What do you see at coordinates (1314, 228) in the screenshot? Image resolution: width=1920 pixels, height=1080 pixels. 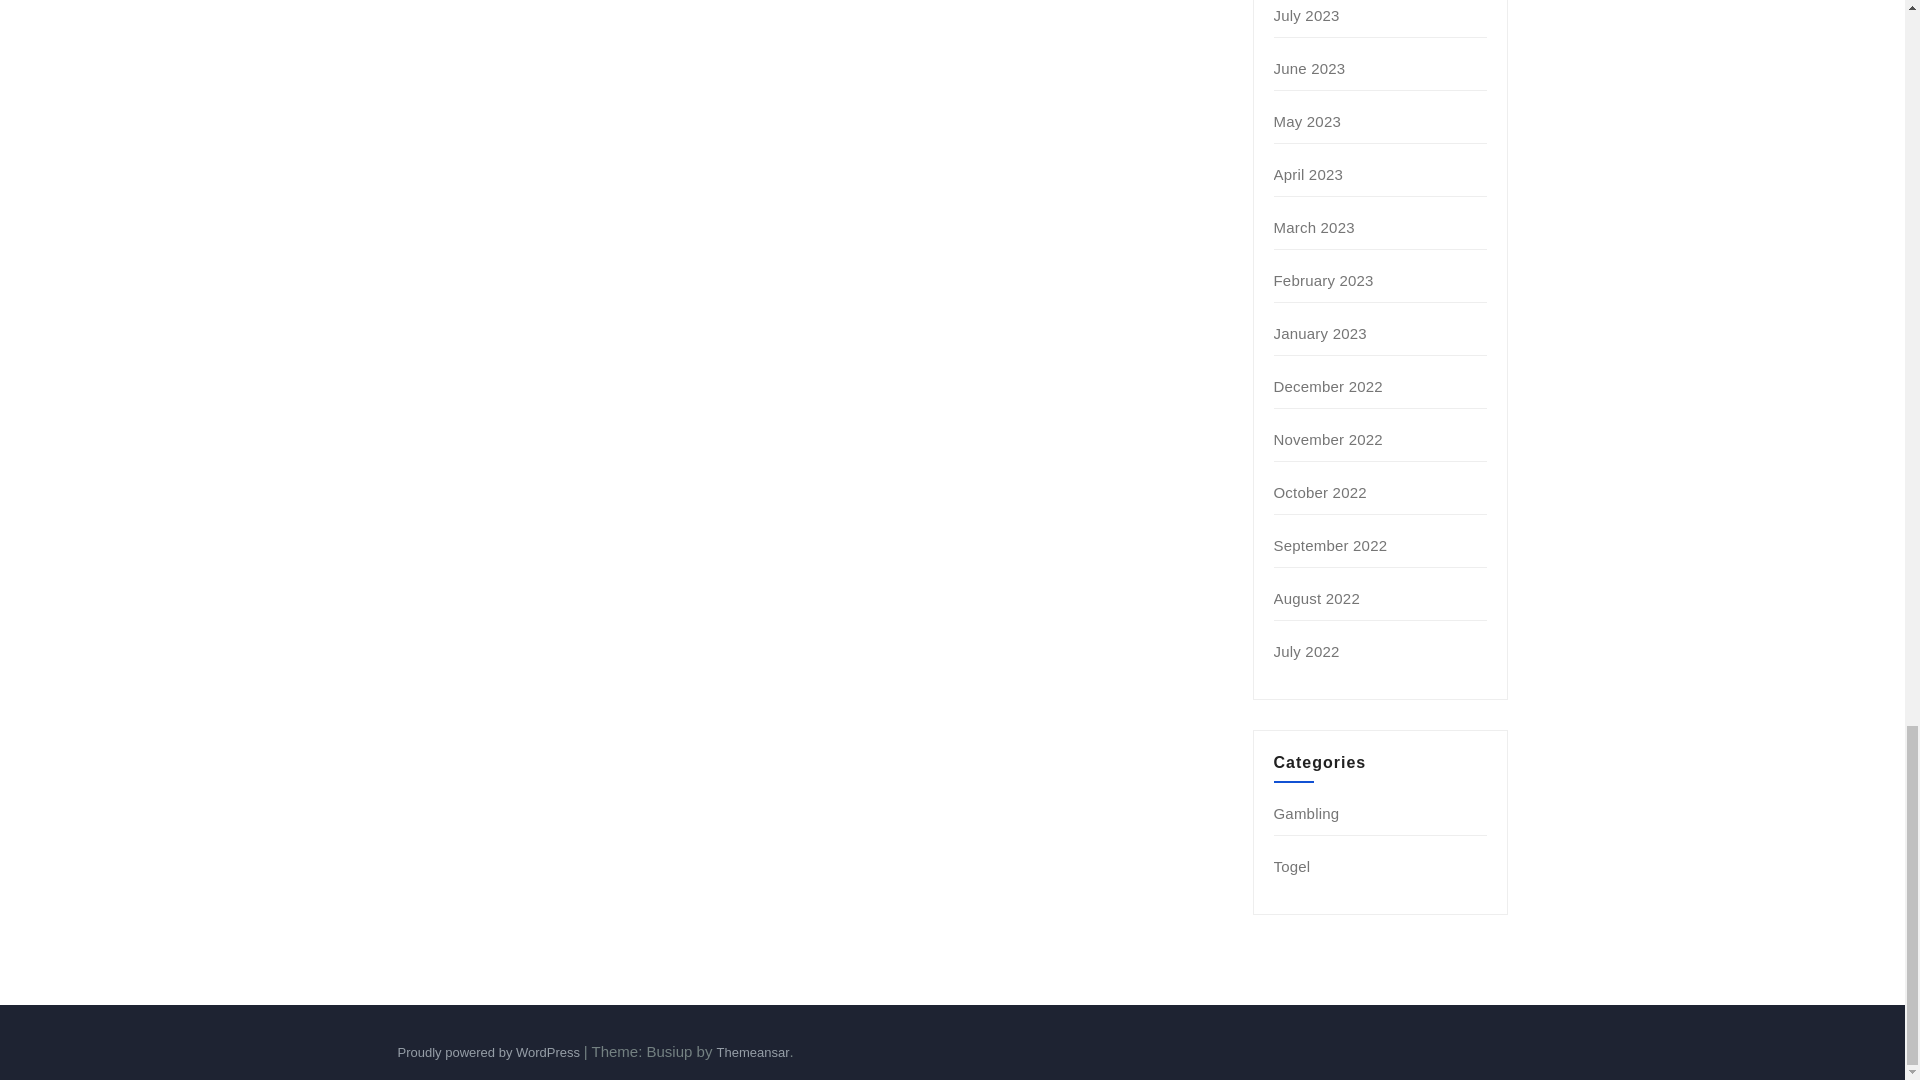 I see `March 2023` at bounding box center [1314, 228].